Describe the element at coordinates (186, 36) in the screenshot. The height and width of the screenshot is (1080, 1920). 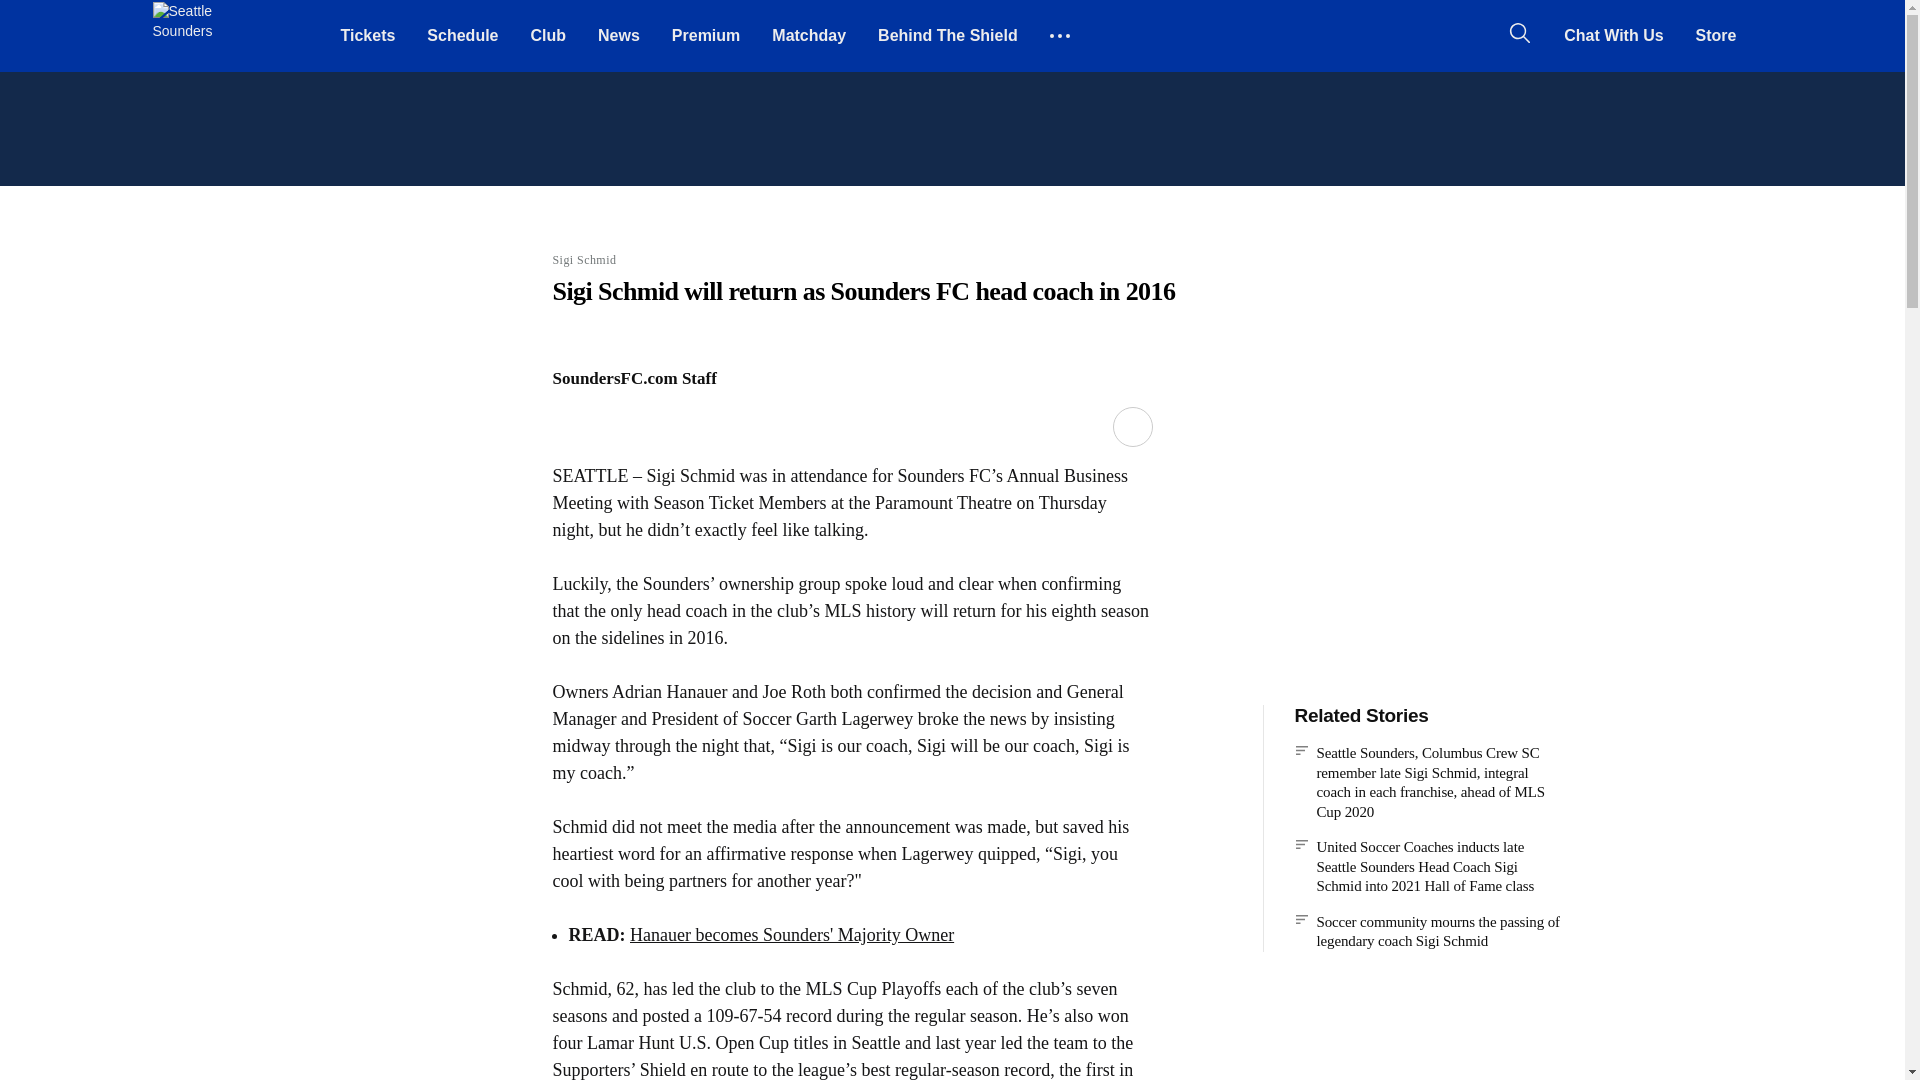
I see `Seattle Sounders` at that location.